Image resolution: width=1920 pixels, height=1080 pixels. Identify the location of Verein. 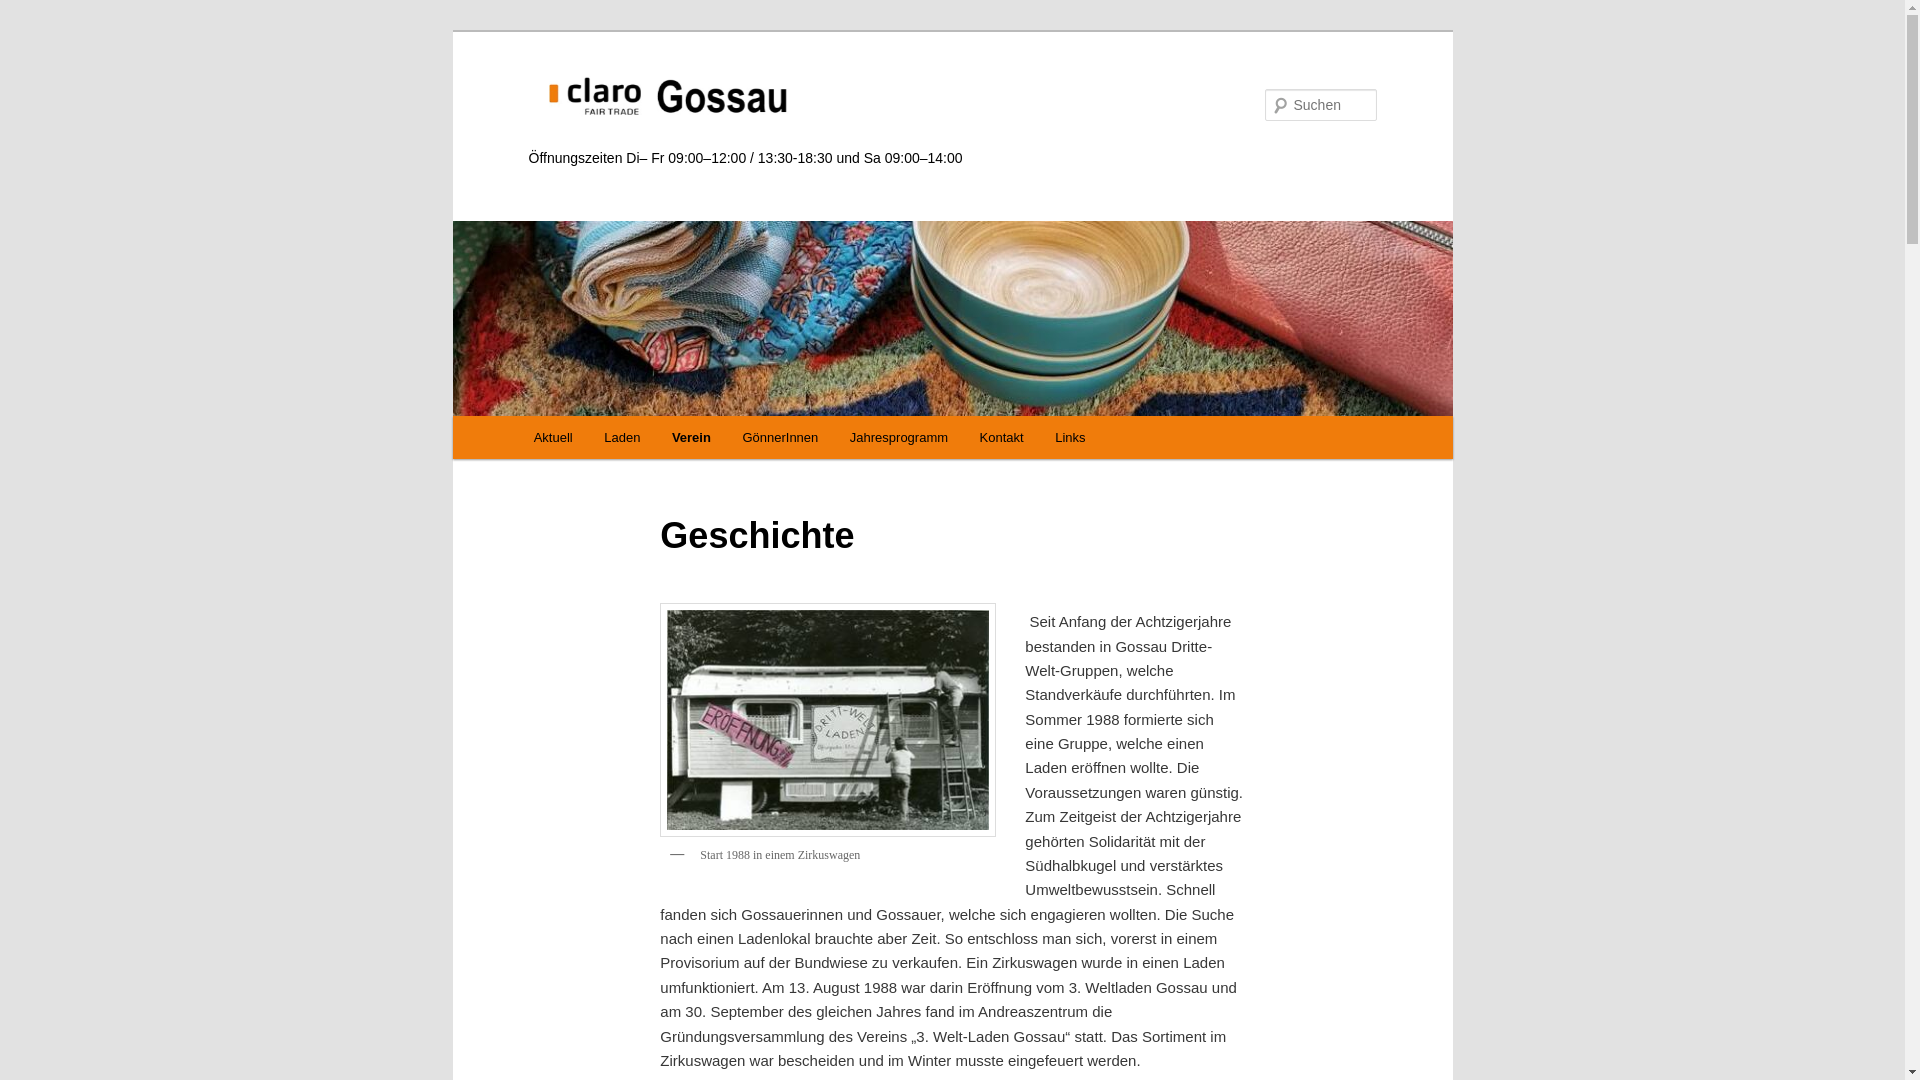
(692, 438).